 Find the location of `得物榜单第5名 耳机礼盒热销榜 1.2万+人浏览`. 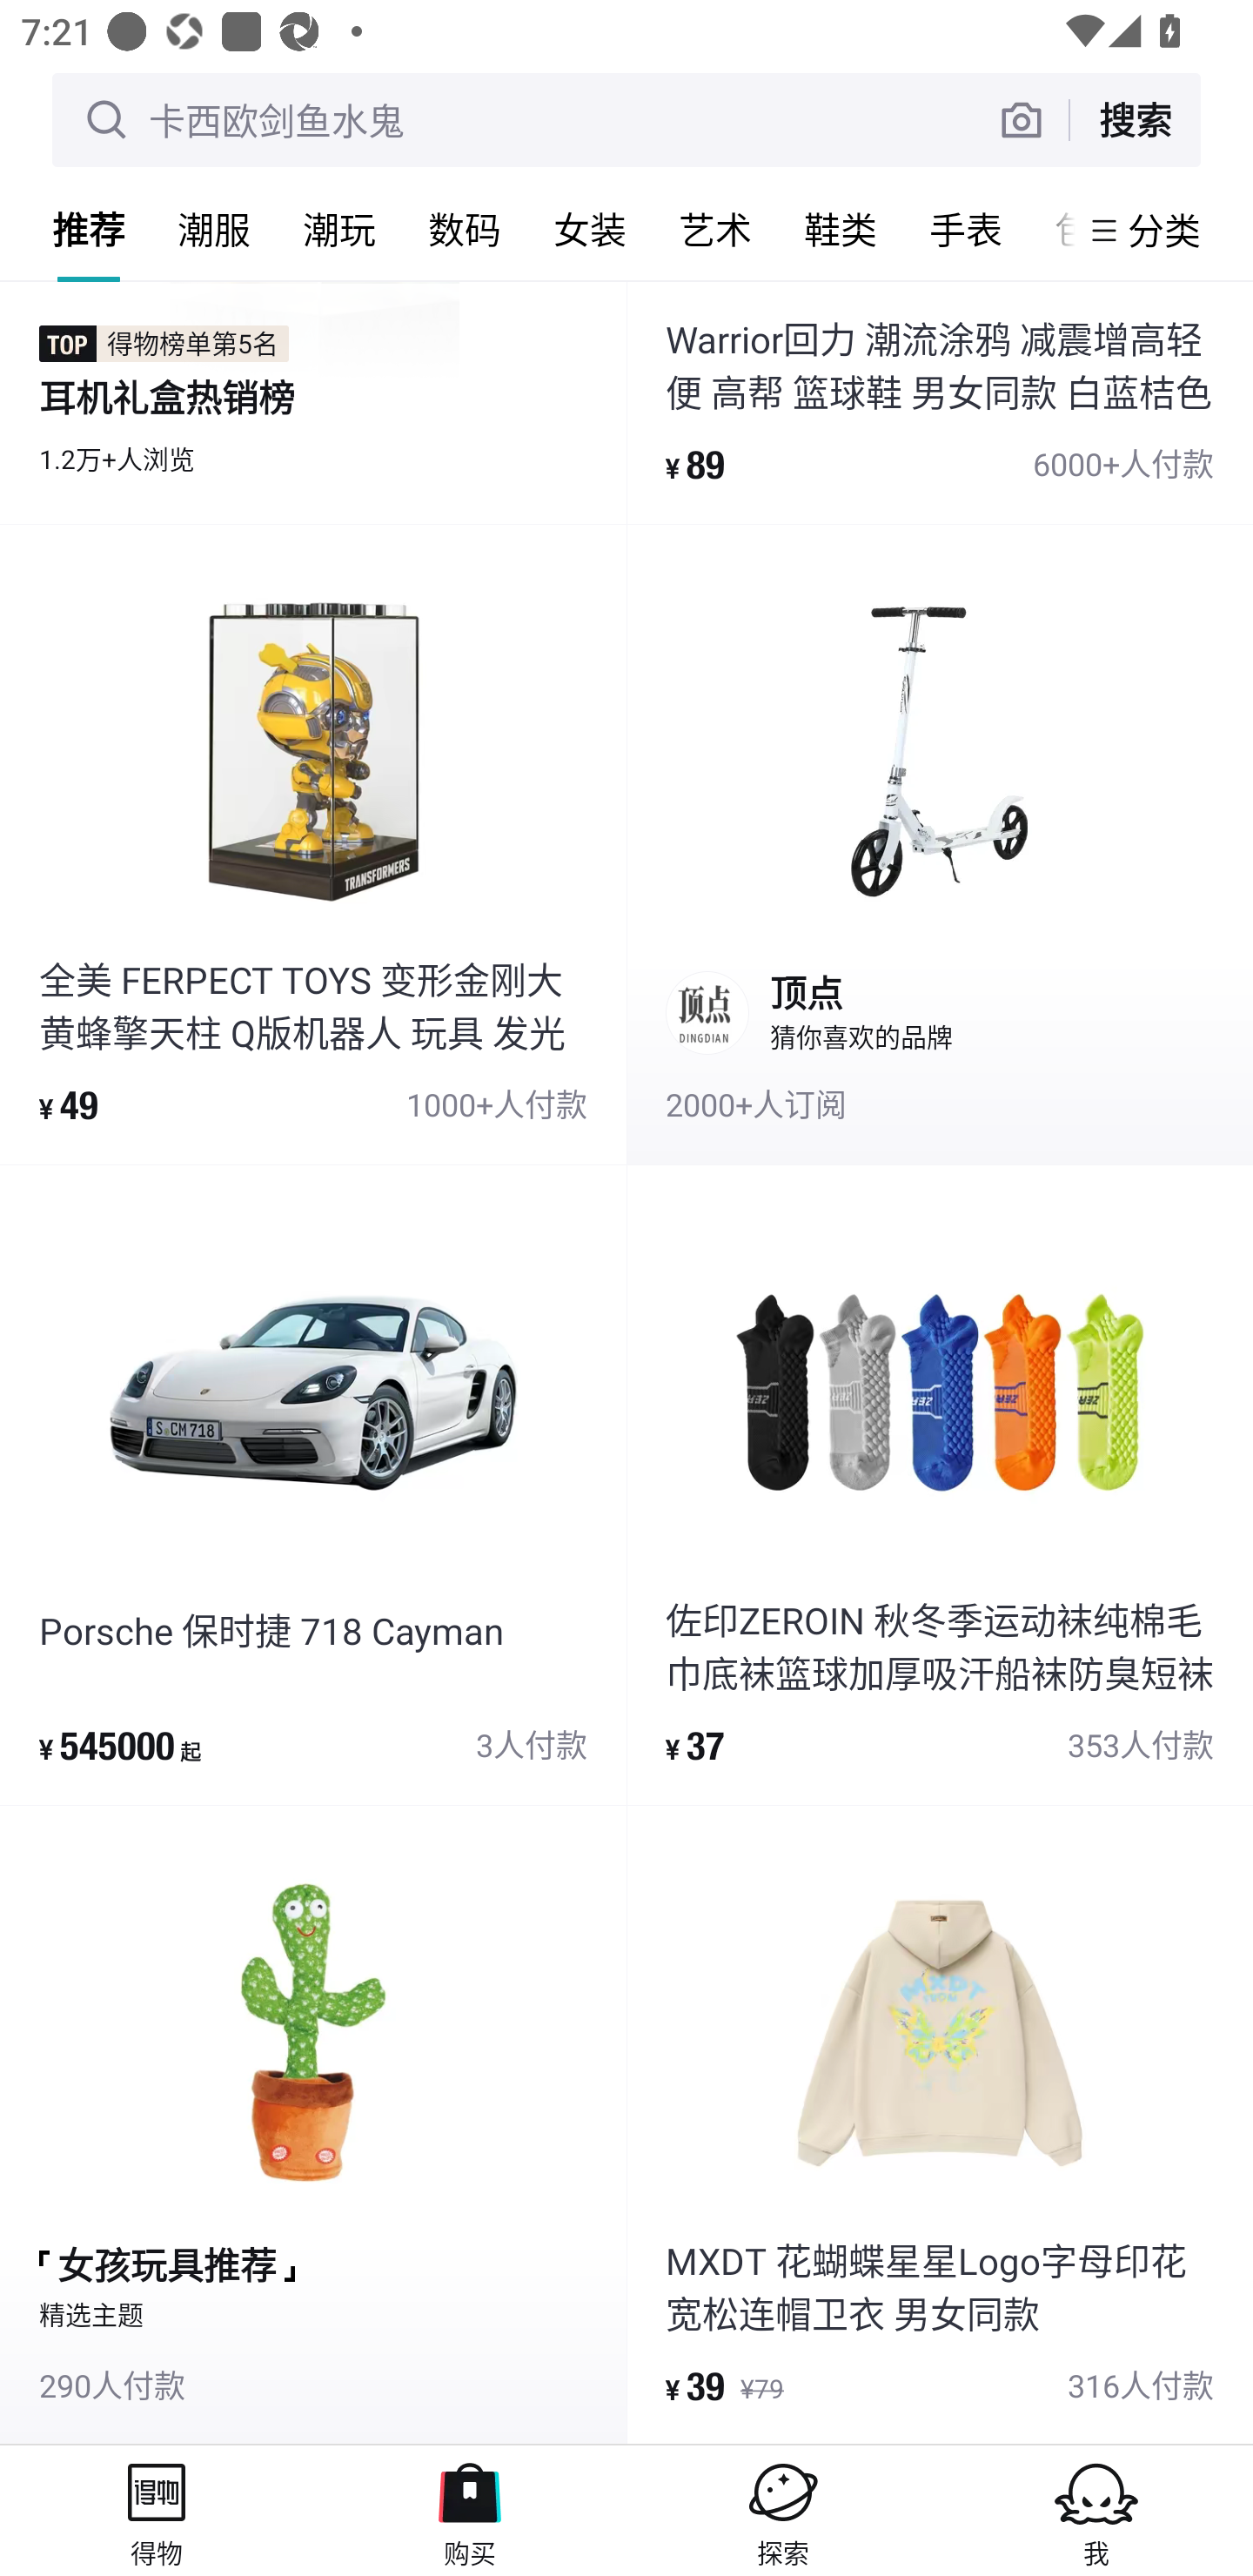

得物榜单第5名 耳机礼盒热销榜 1.2万+人浏览 is located at coordinates (313, 401).